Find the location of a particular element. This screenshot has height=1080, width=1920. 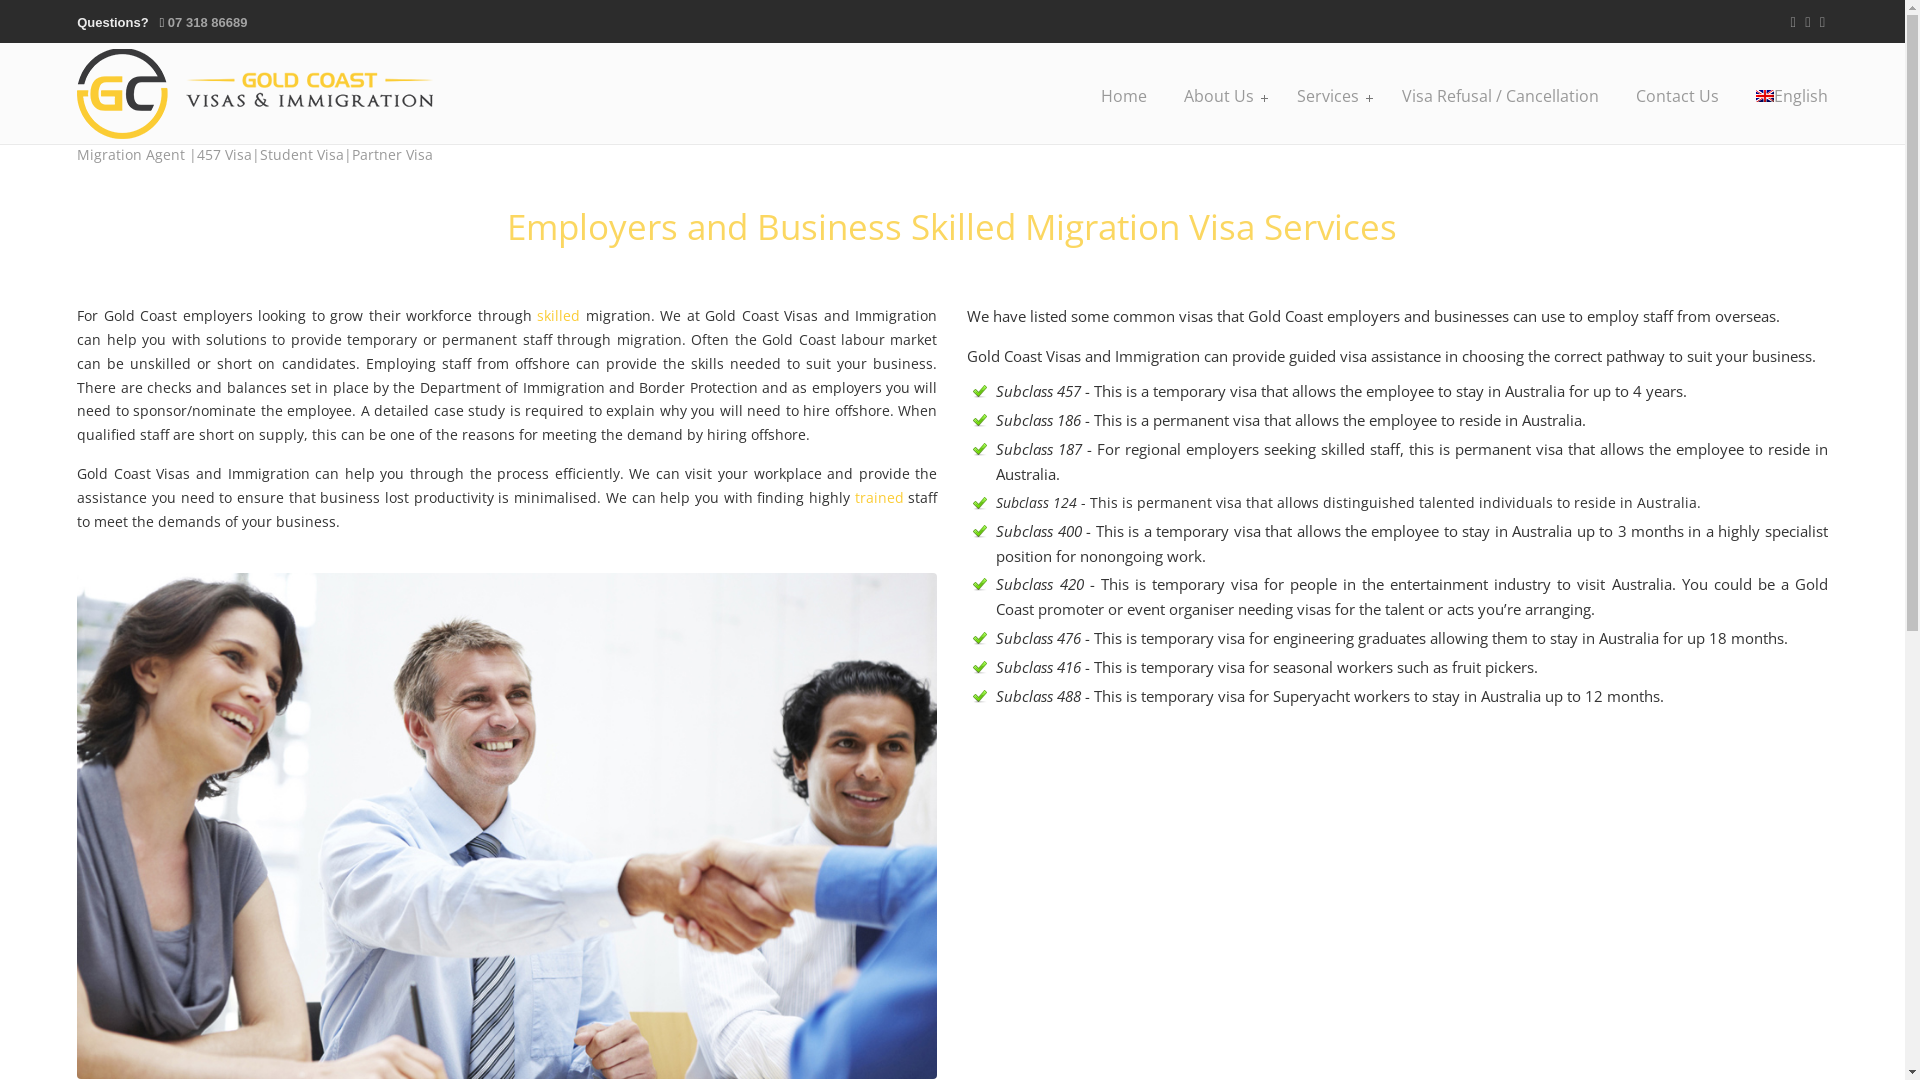

Visa Refusal / Cancellation is located at coordinates (1500, 96).